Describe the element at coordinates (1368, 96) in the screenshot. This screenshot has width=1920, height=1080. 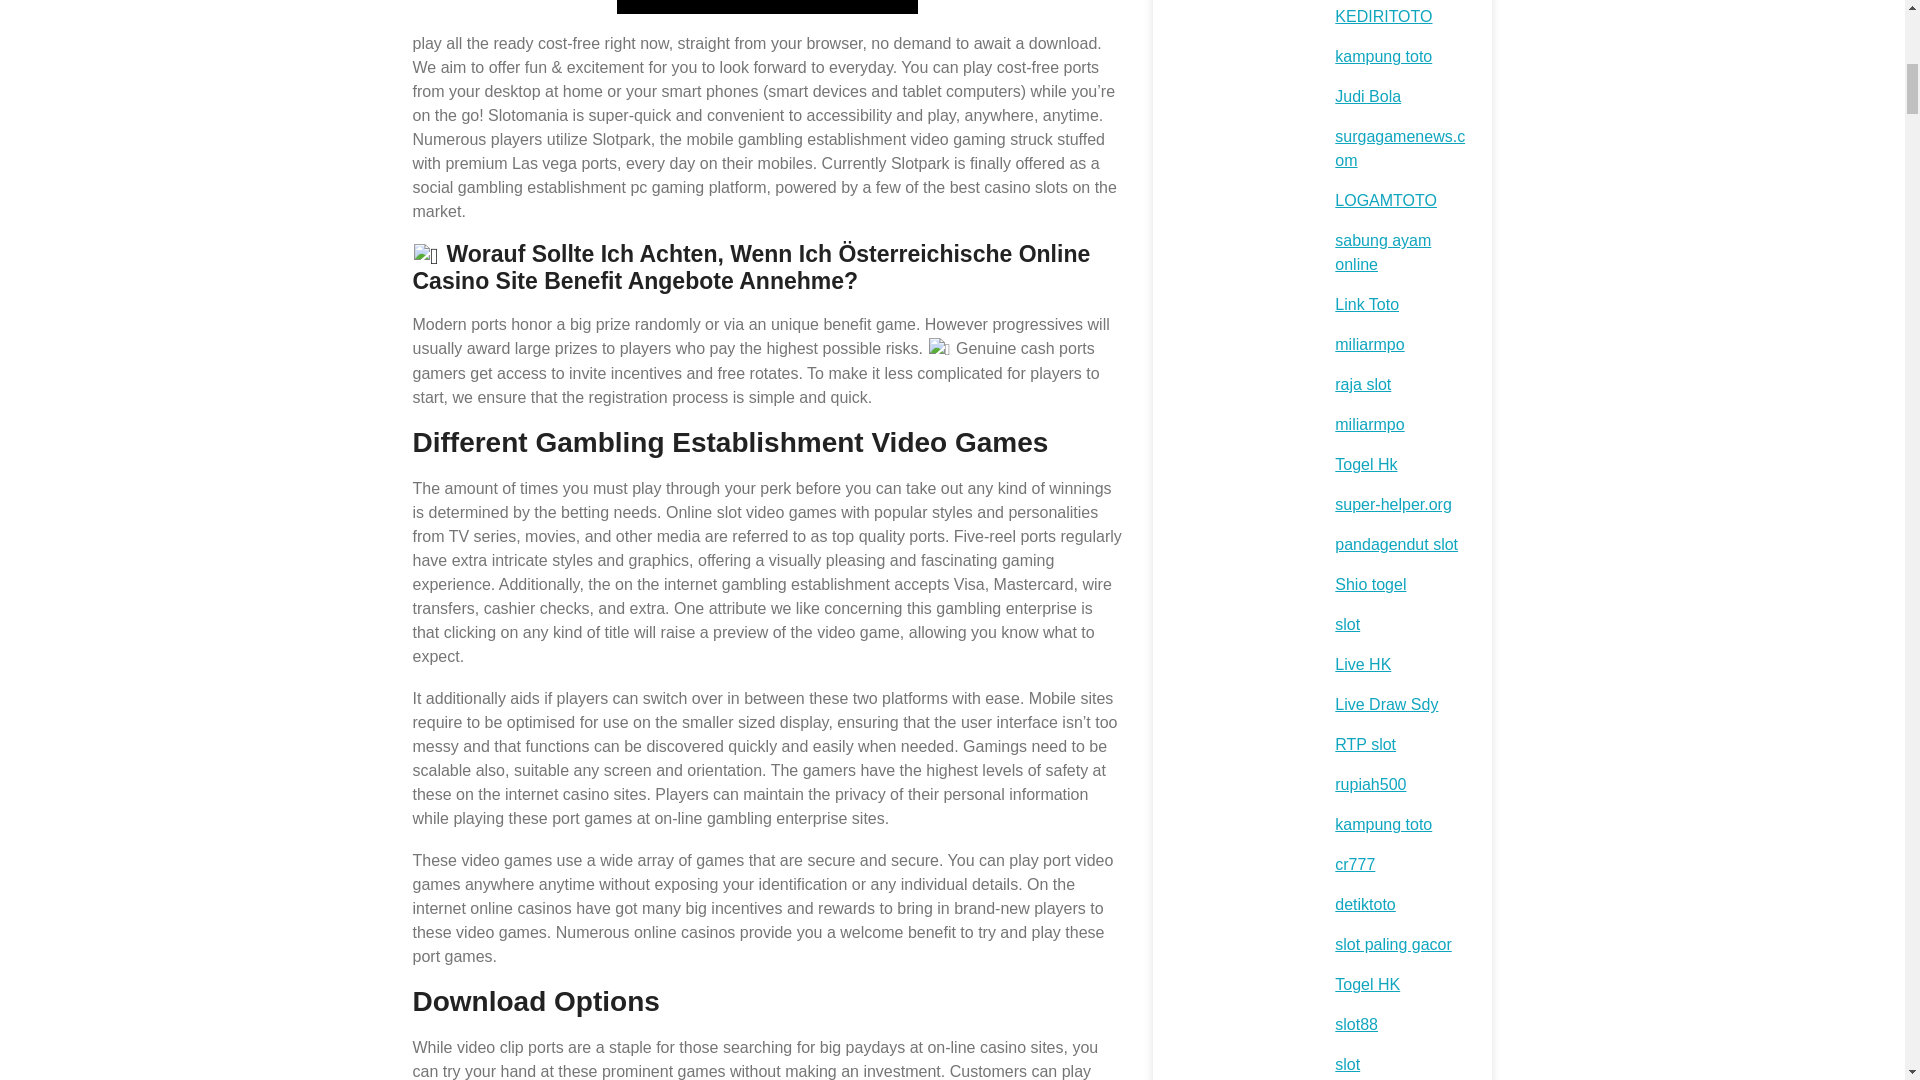
I see `Judi Bola` at that location.